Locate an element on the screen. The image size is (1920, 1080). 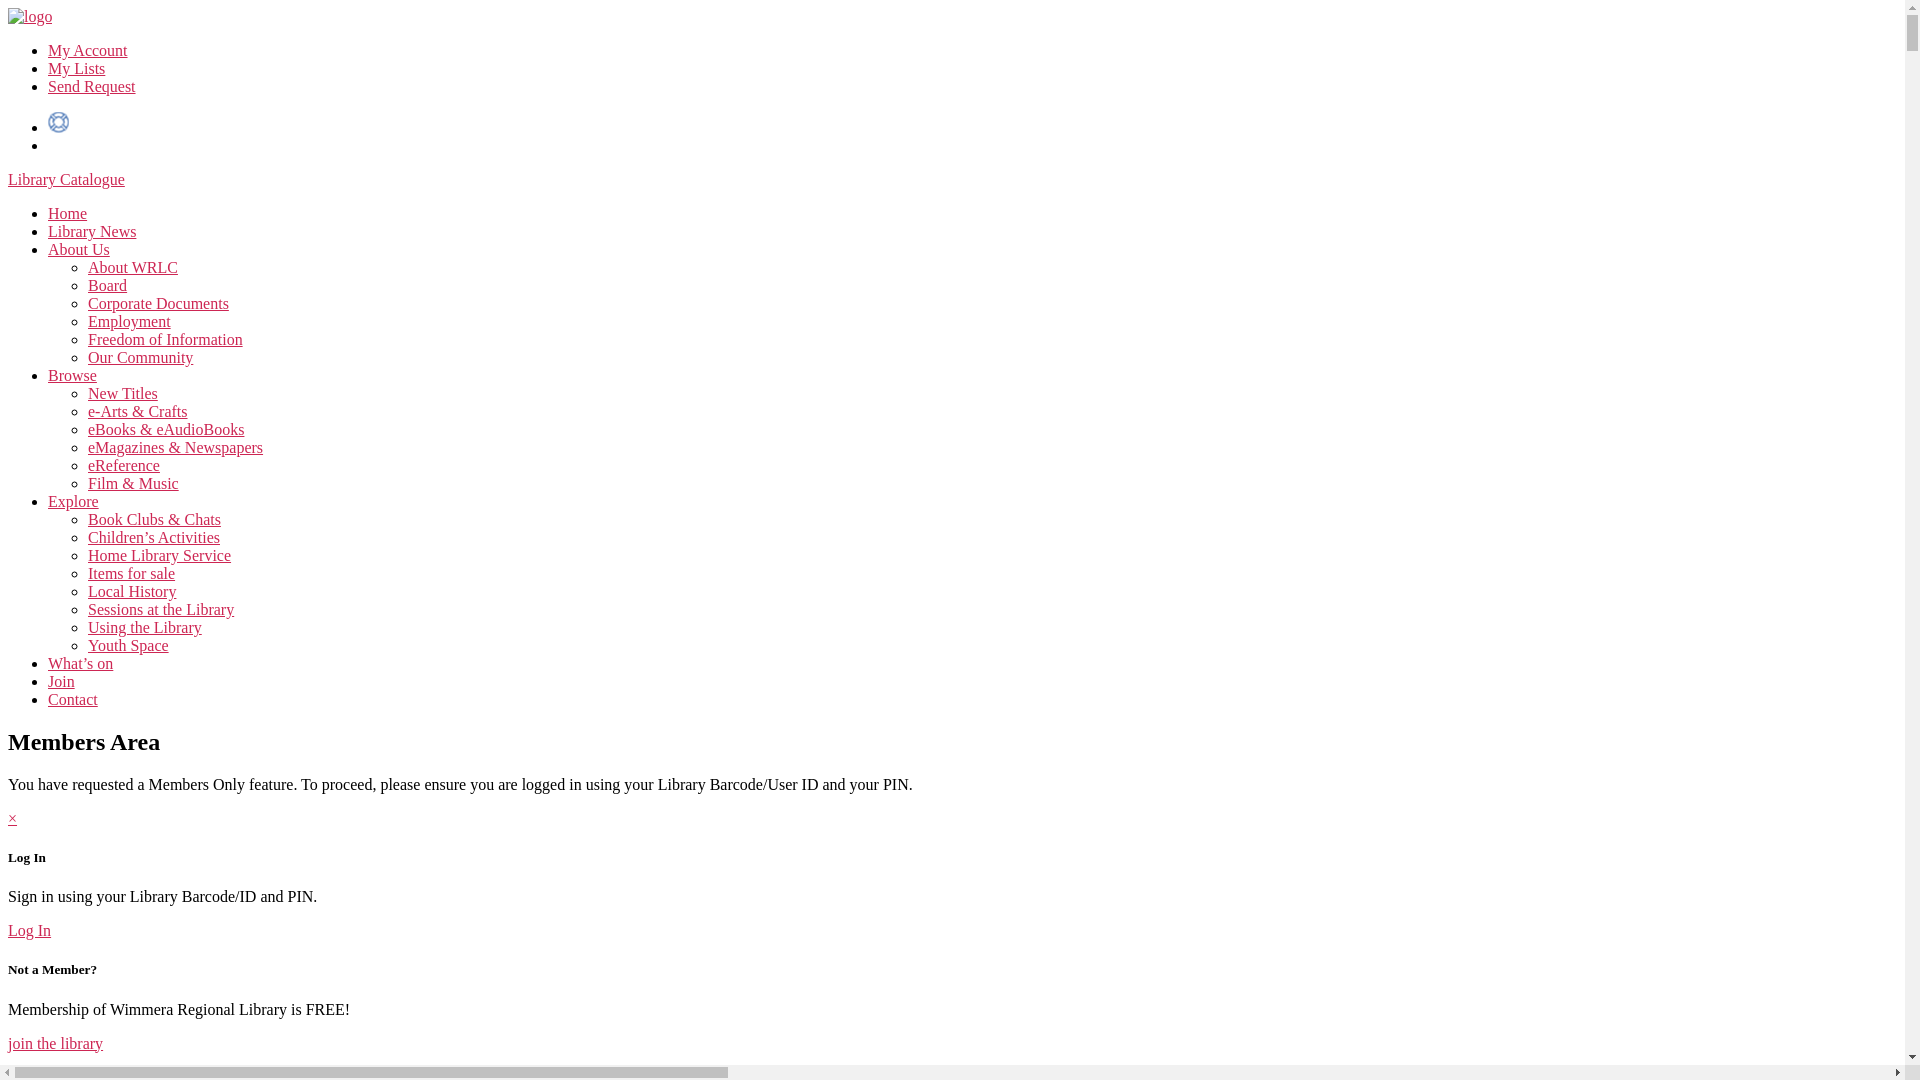
My Account is located at coordinates (88, 50).